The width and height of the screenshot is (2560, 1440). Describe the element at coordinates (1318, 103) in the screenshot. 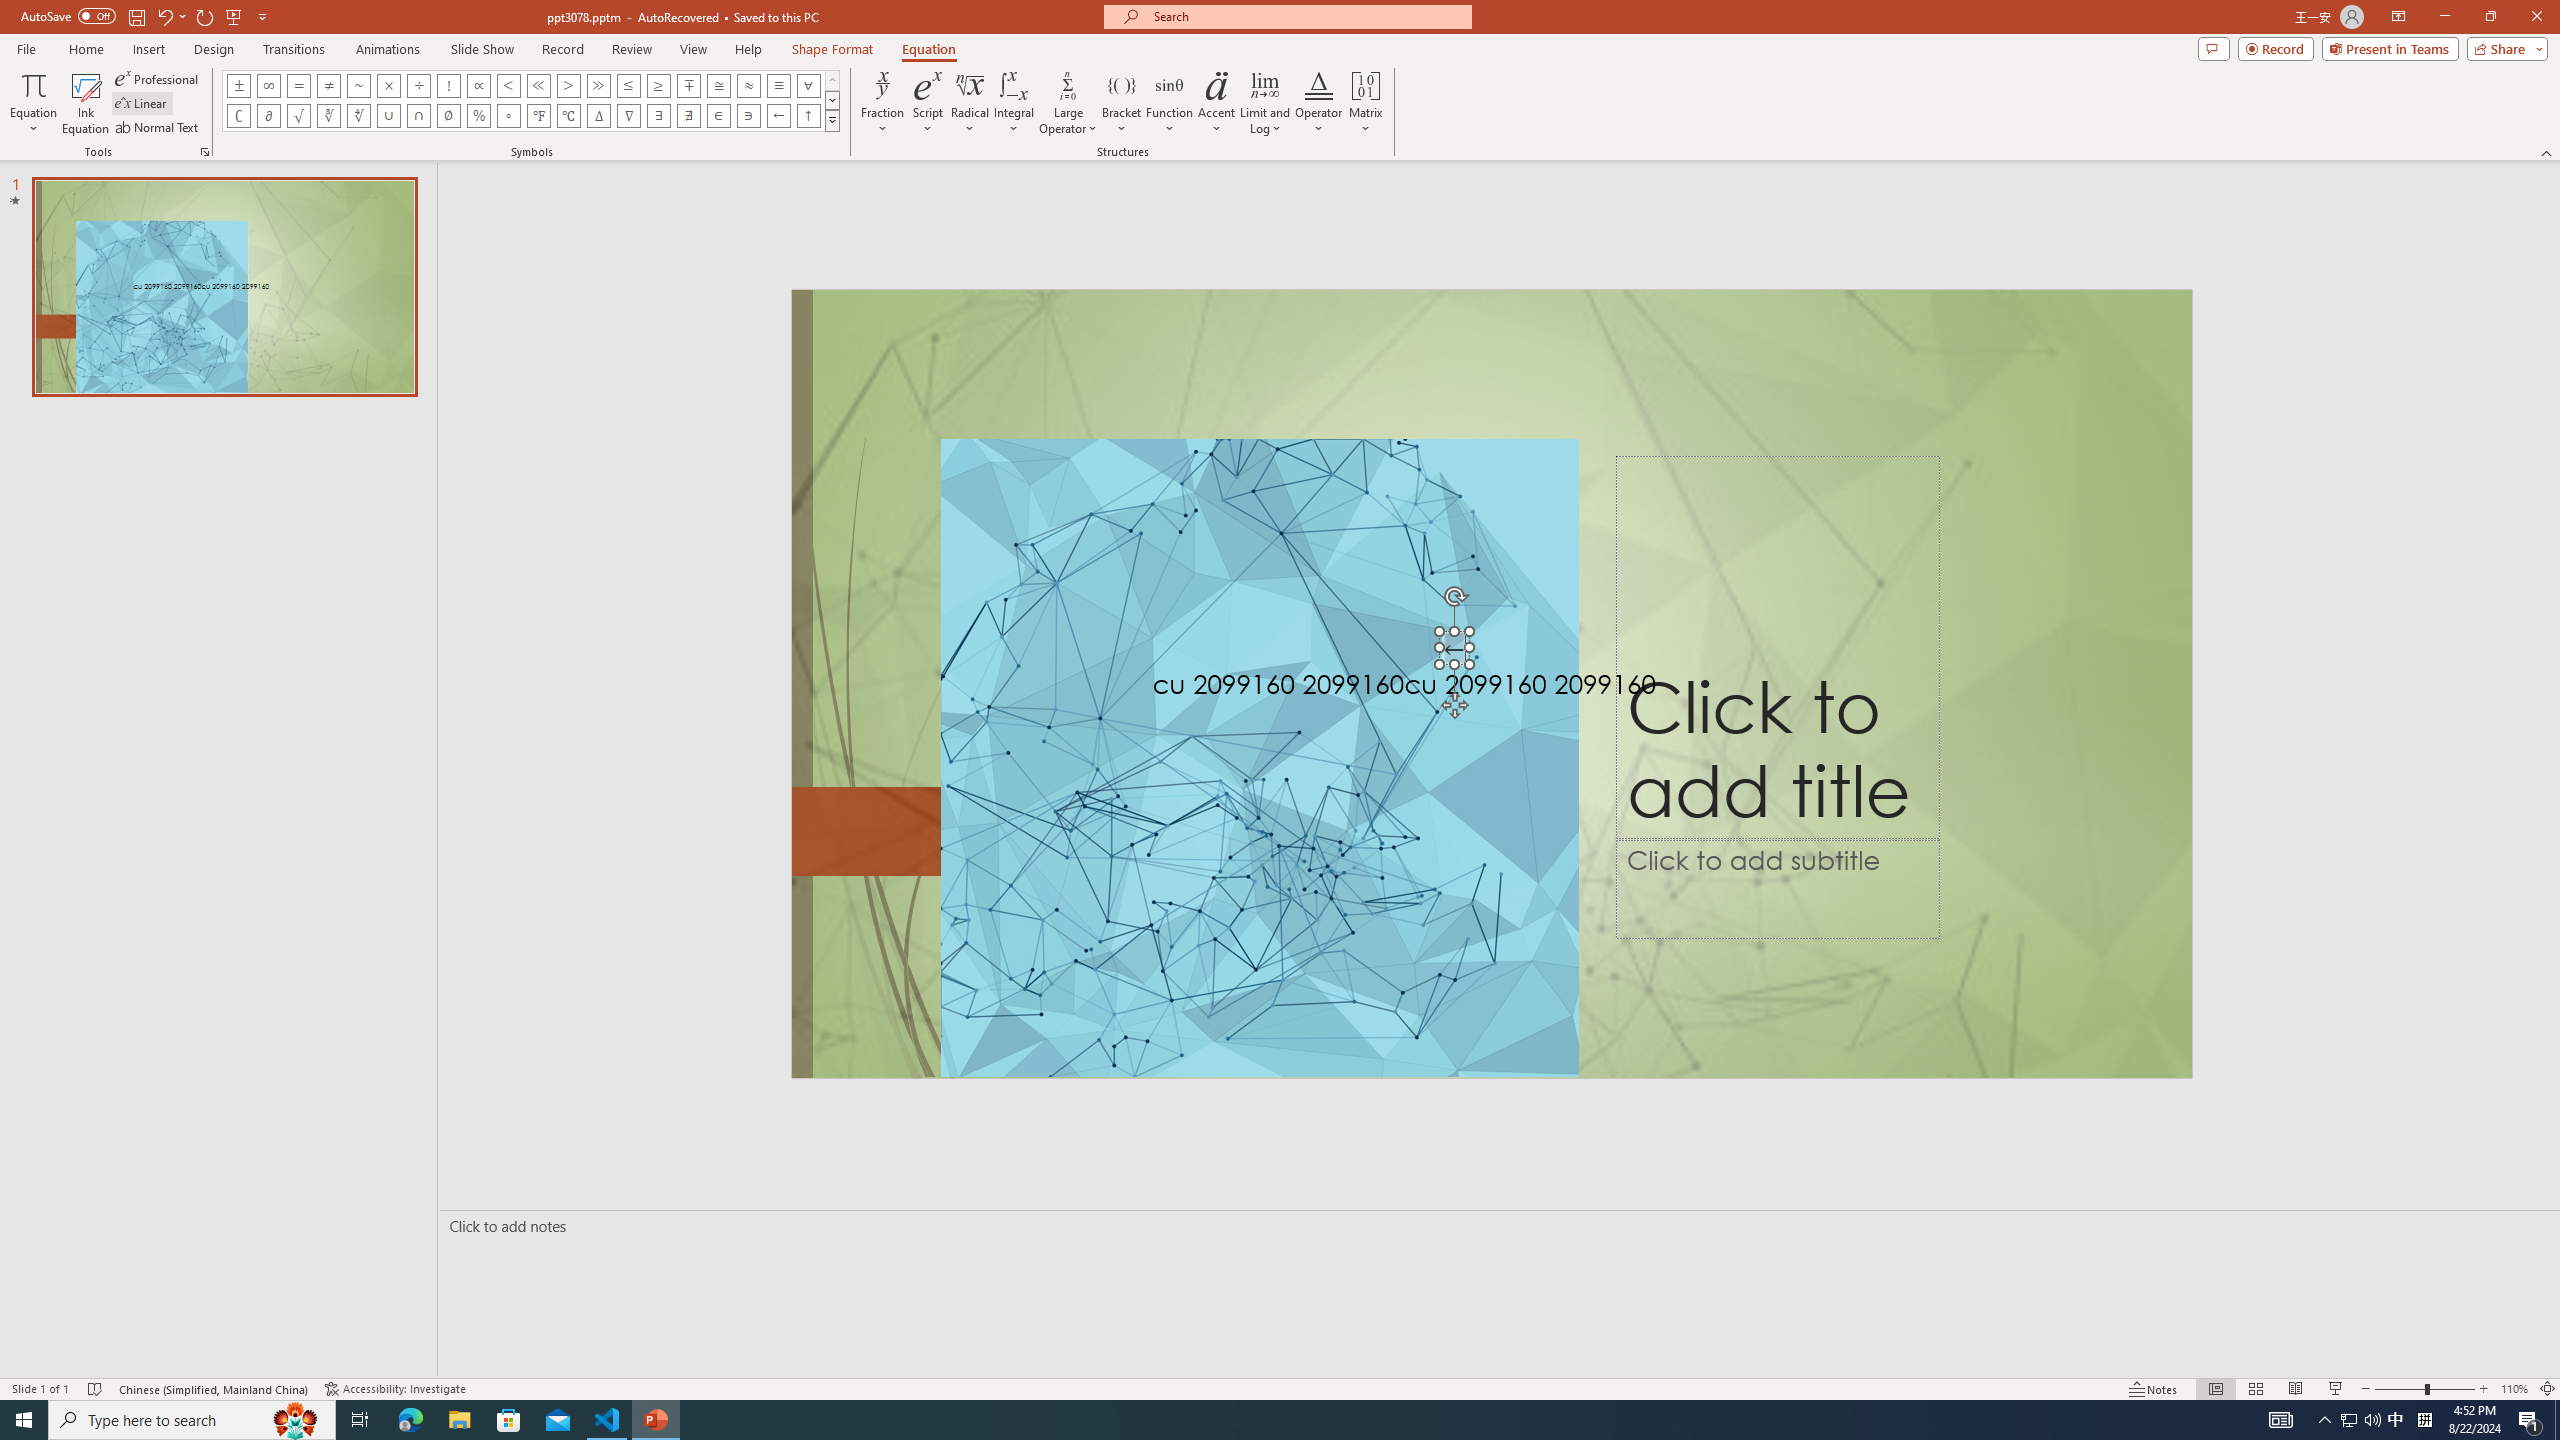

I see `Operator` at that location.